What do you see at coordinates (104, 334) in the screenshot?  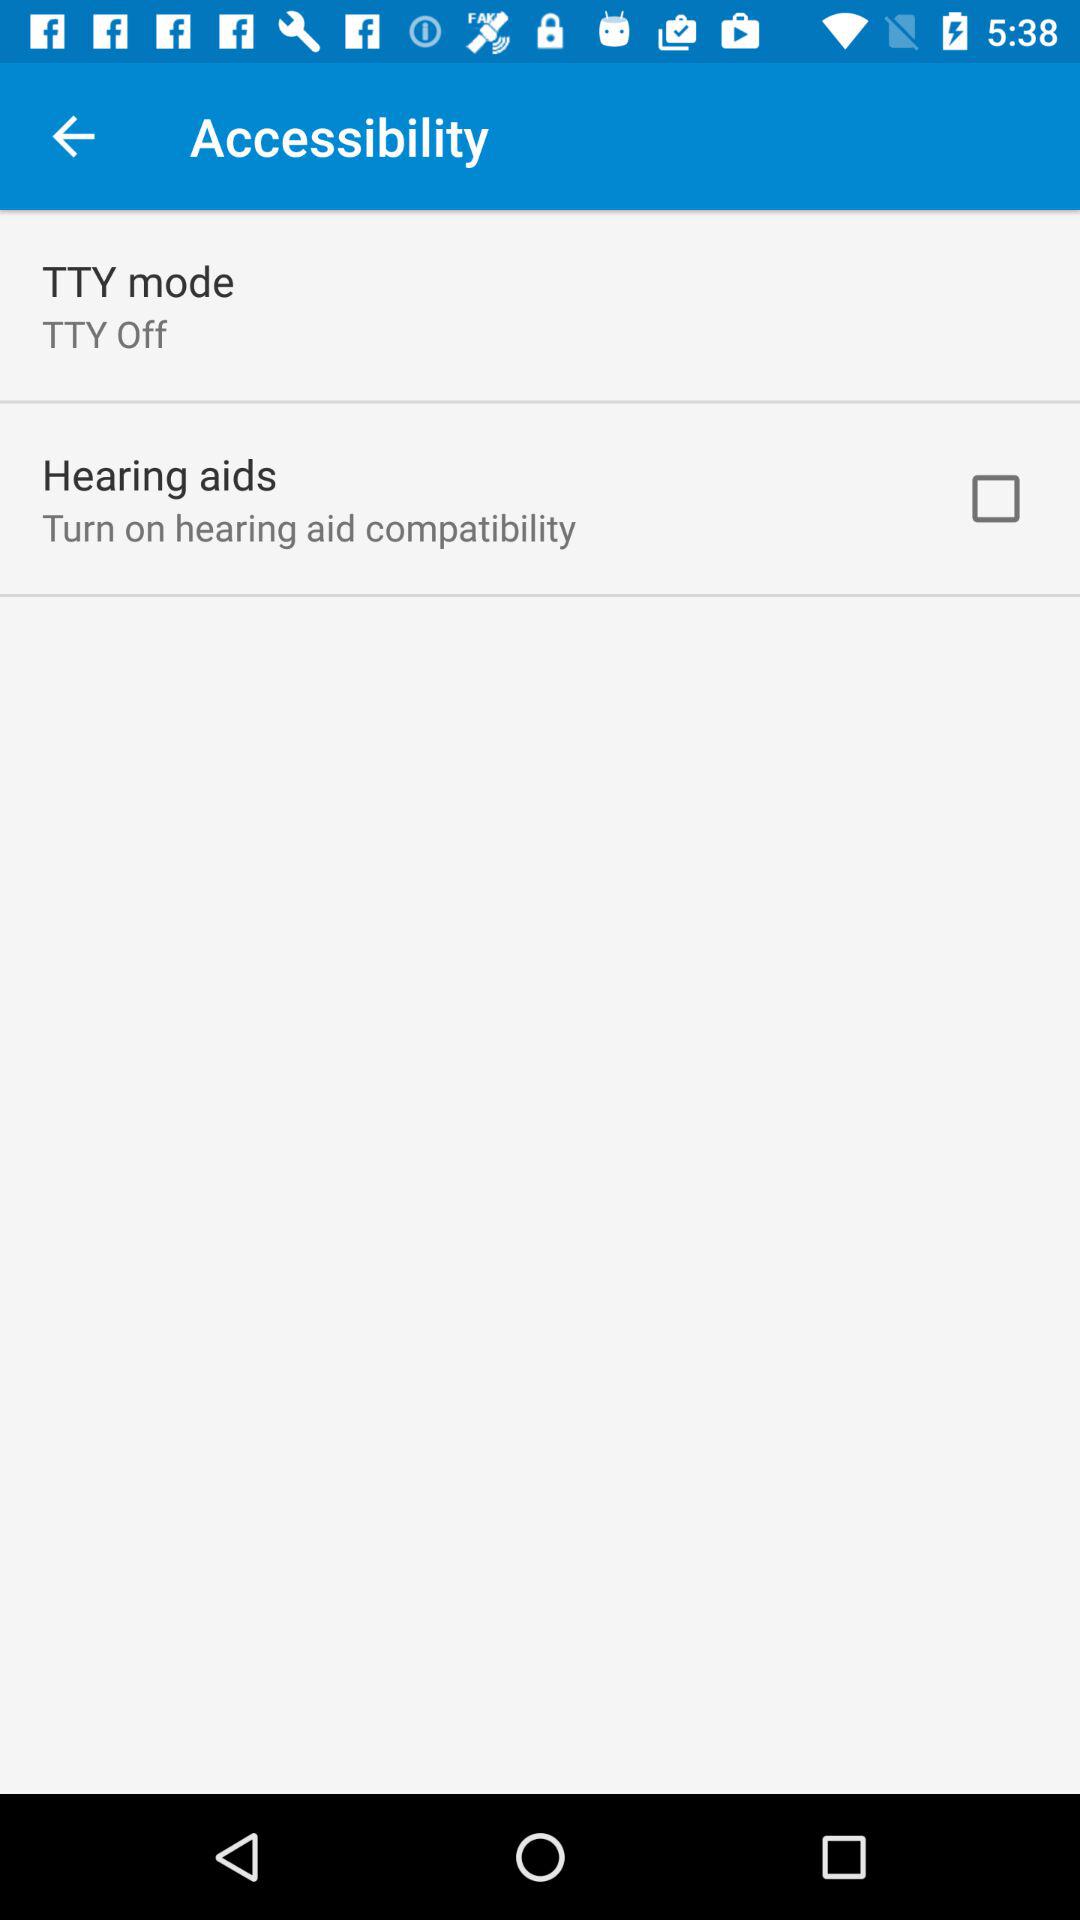 I see `press icon below the tty mode item` at bounding box center [104, 334].